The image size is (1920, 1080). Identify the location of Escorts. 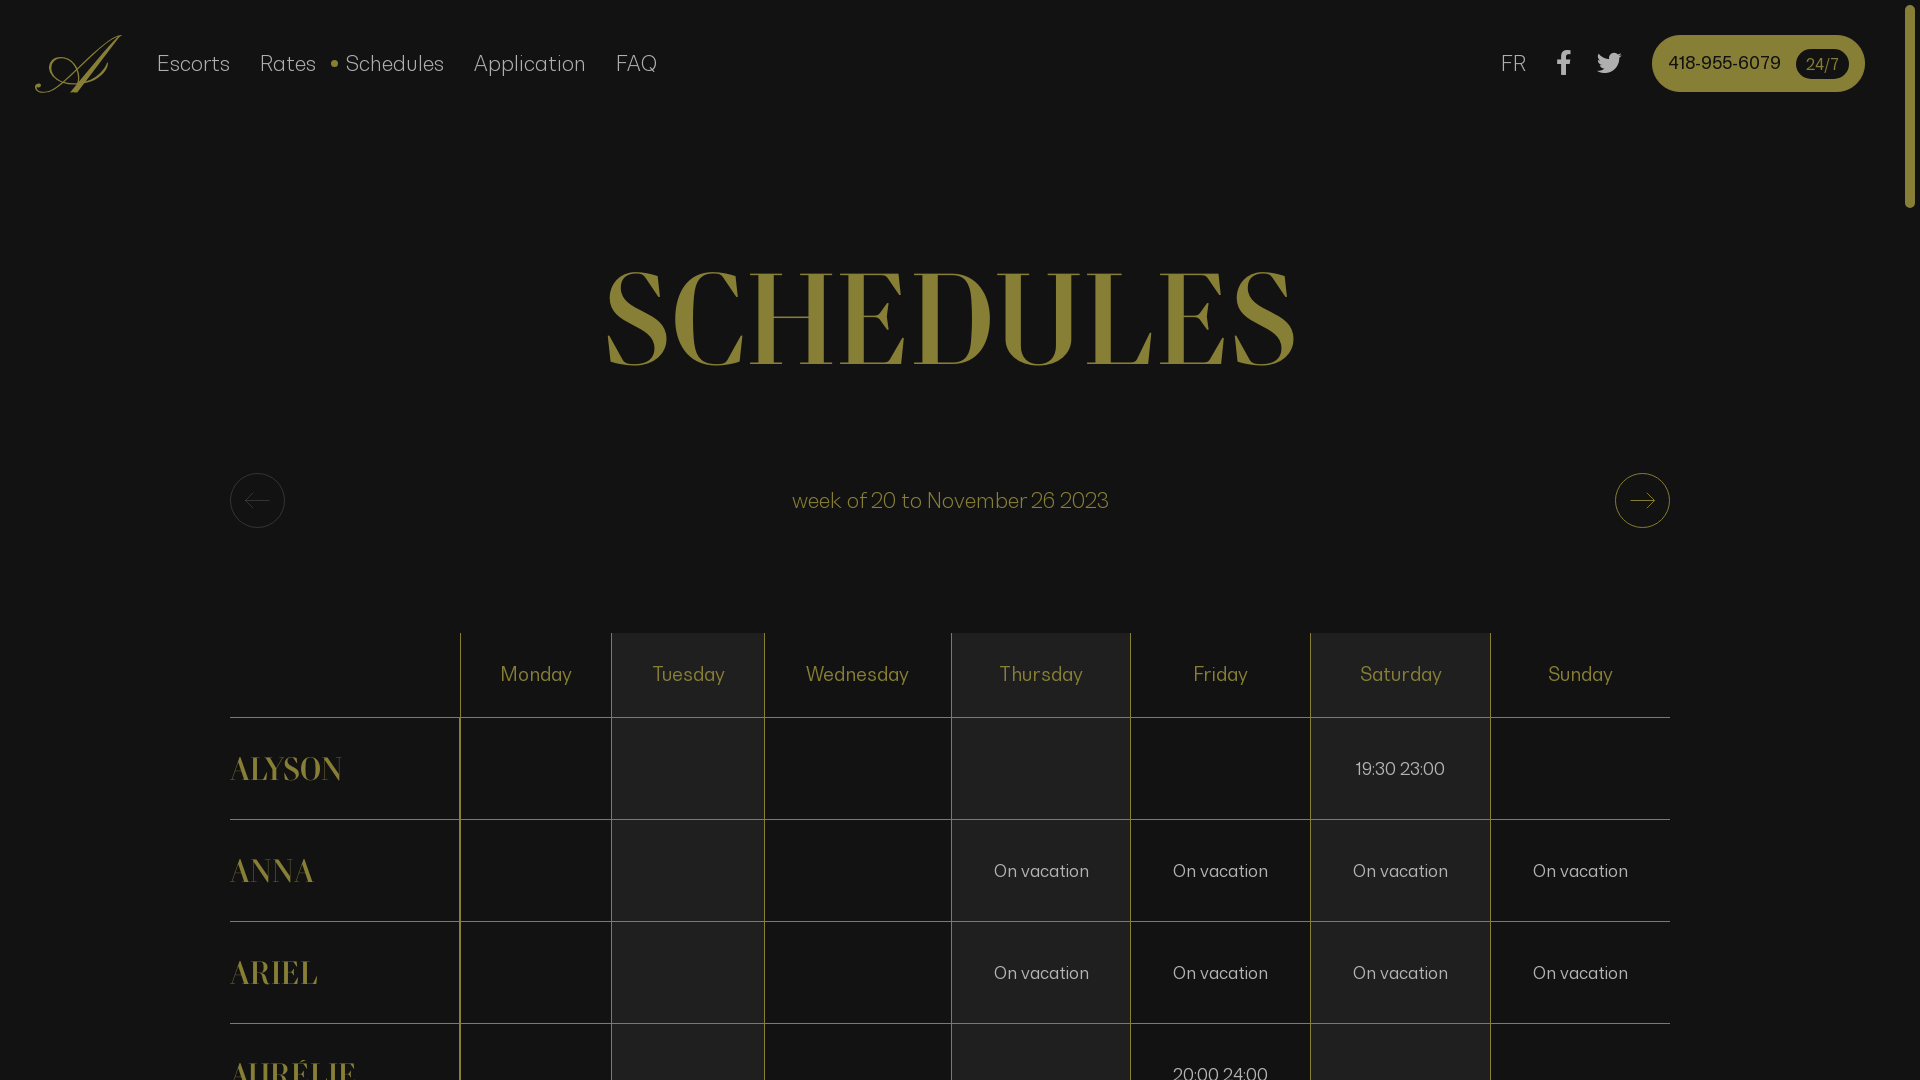
(194, 64).